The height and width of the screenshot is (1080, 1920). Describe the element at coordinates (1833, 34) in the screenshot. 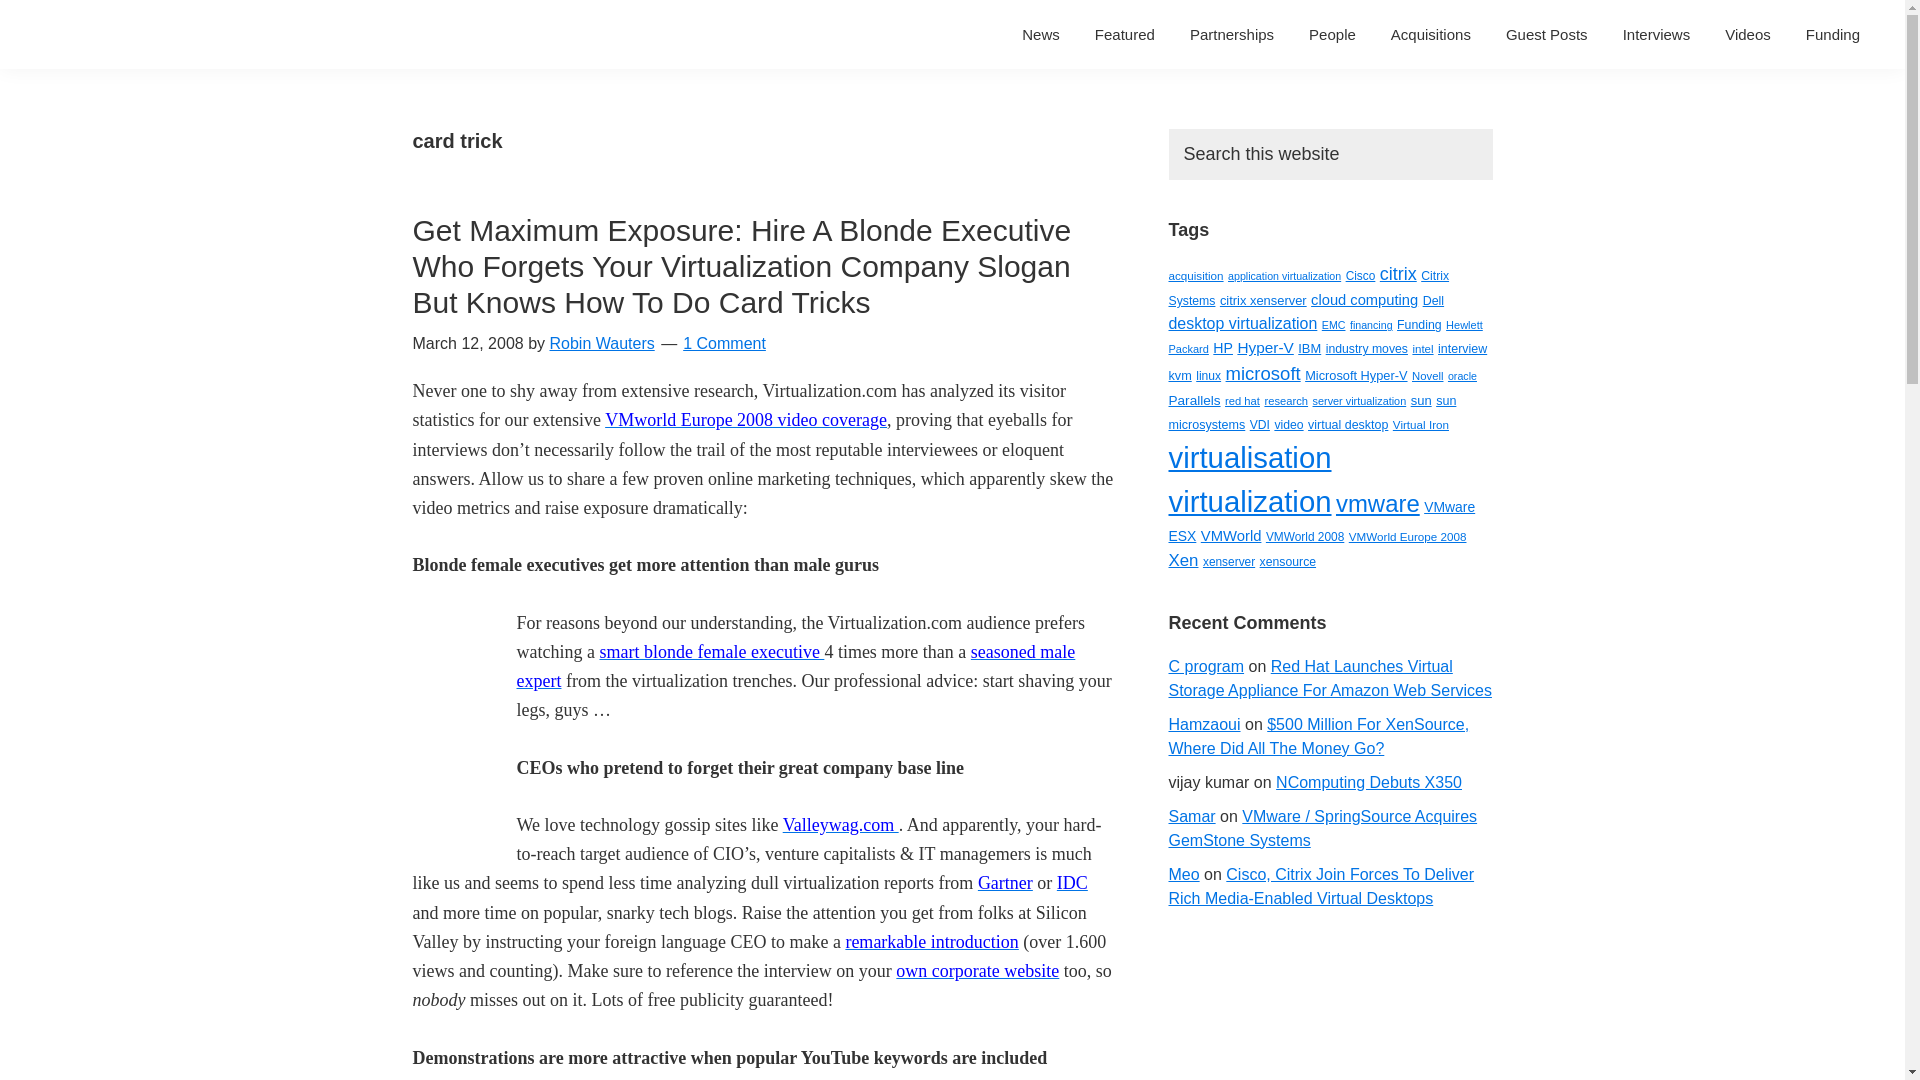

I see `Funding` at that location.